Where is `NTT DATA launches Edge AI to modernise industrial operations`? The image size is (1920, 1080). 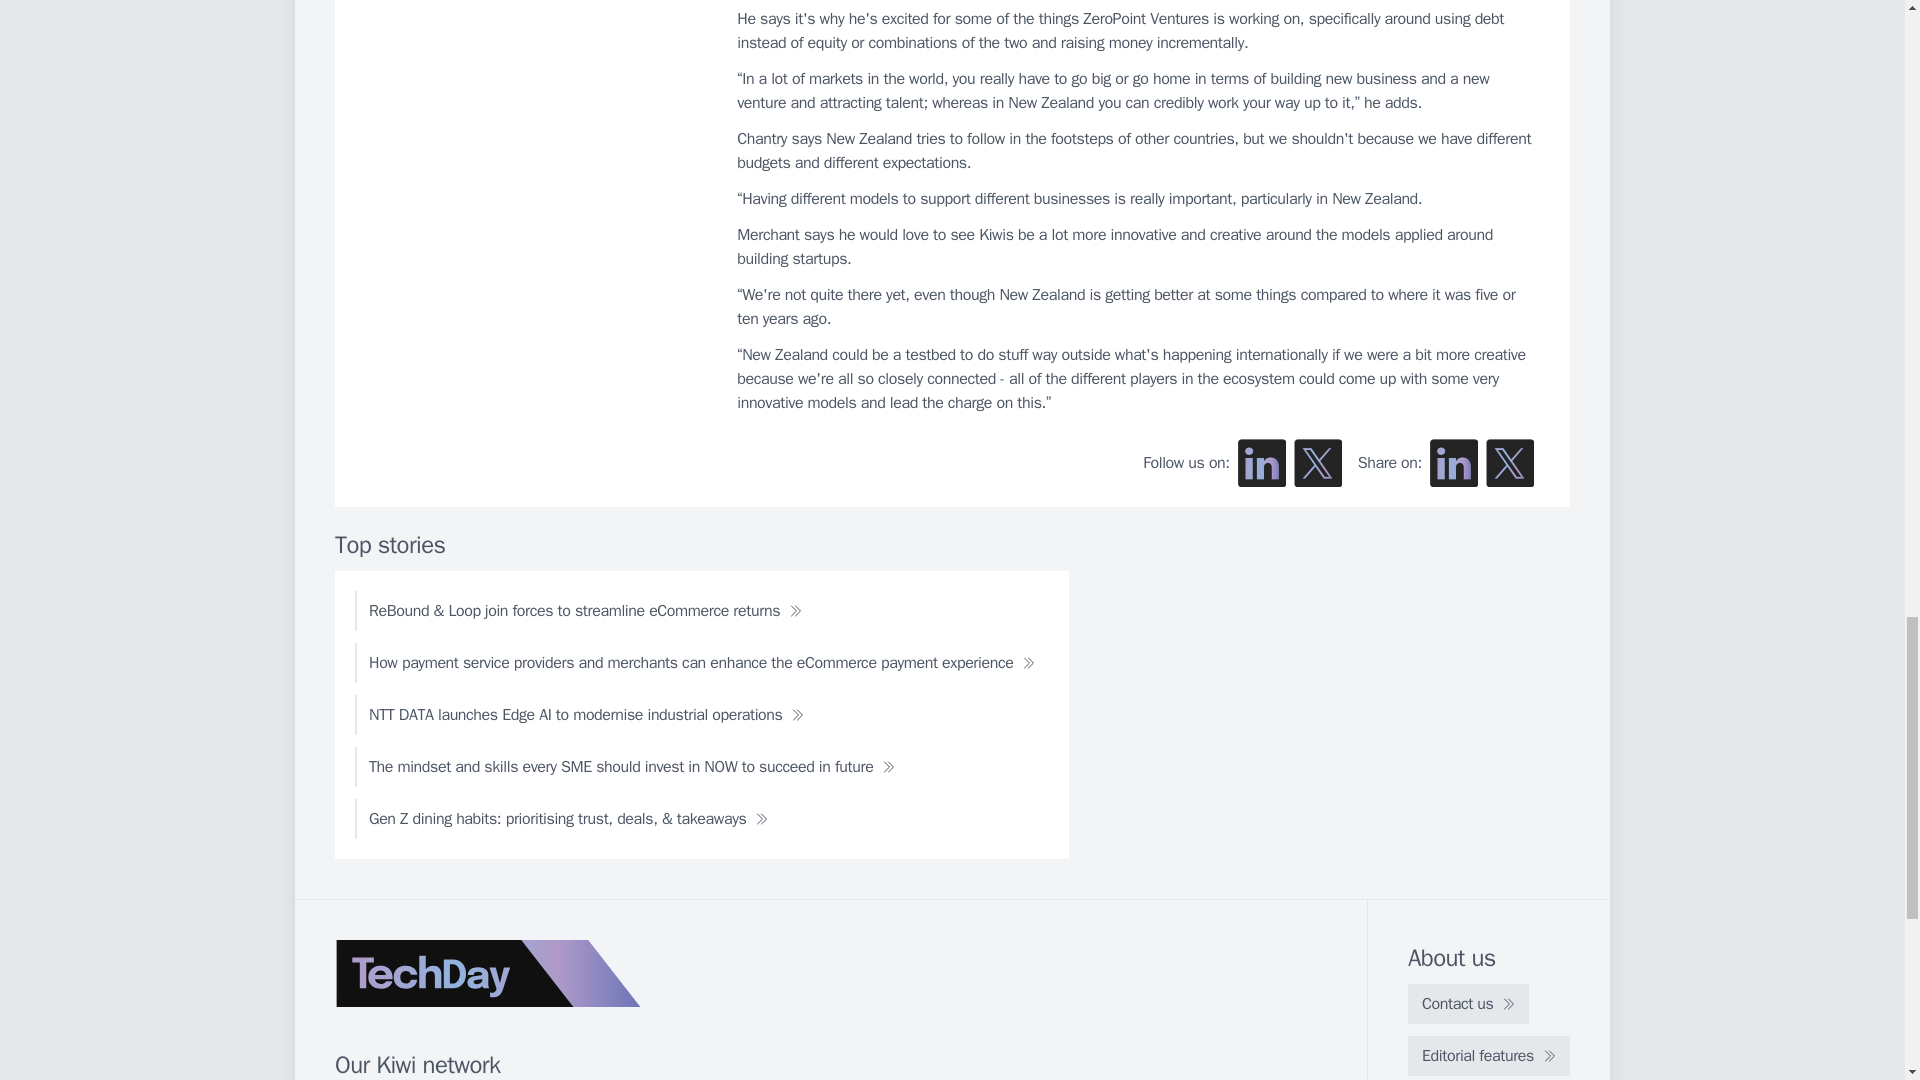
NTT DATA launches Edge AI to modernise industrial operations is located at coordinates (586, 715).